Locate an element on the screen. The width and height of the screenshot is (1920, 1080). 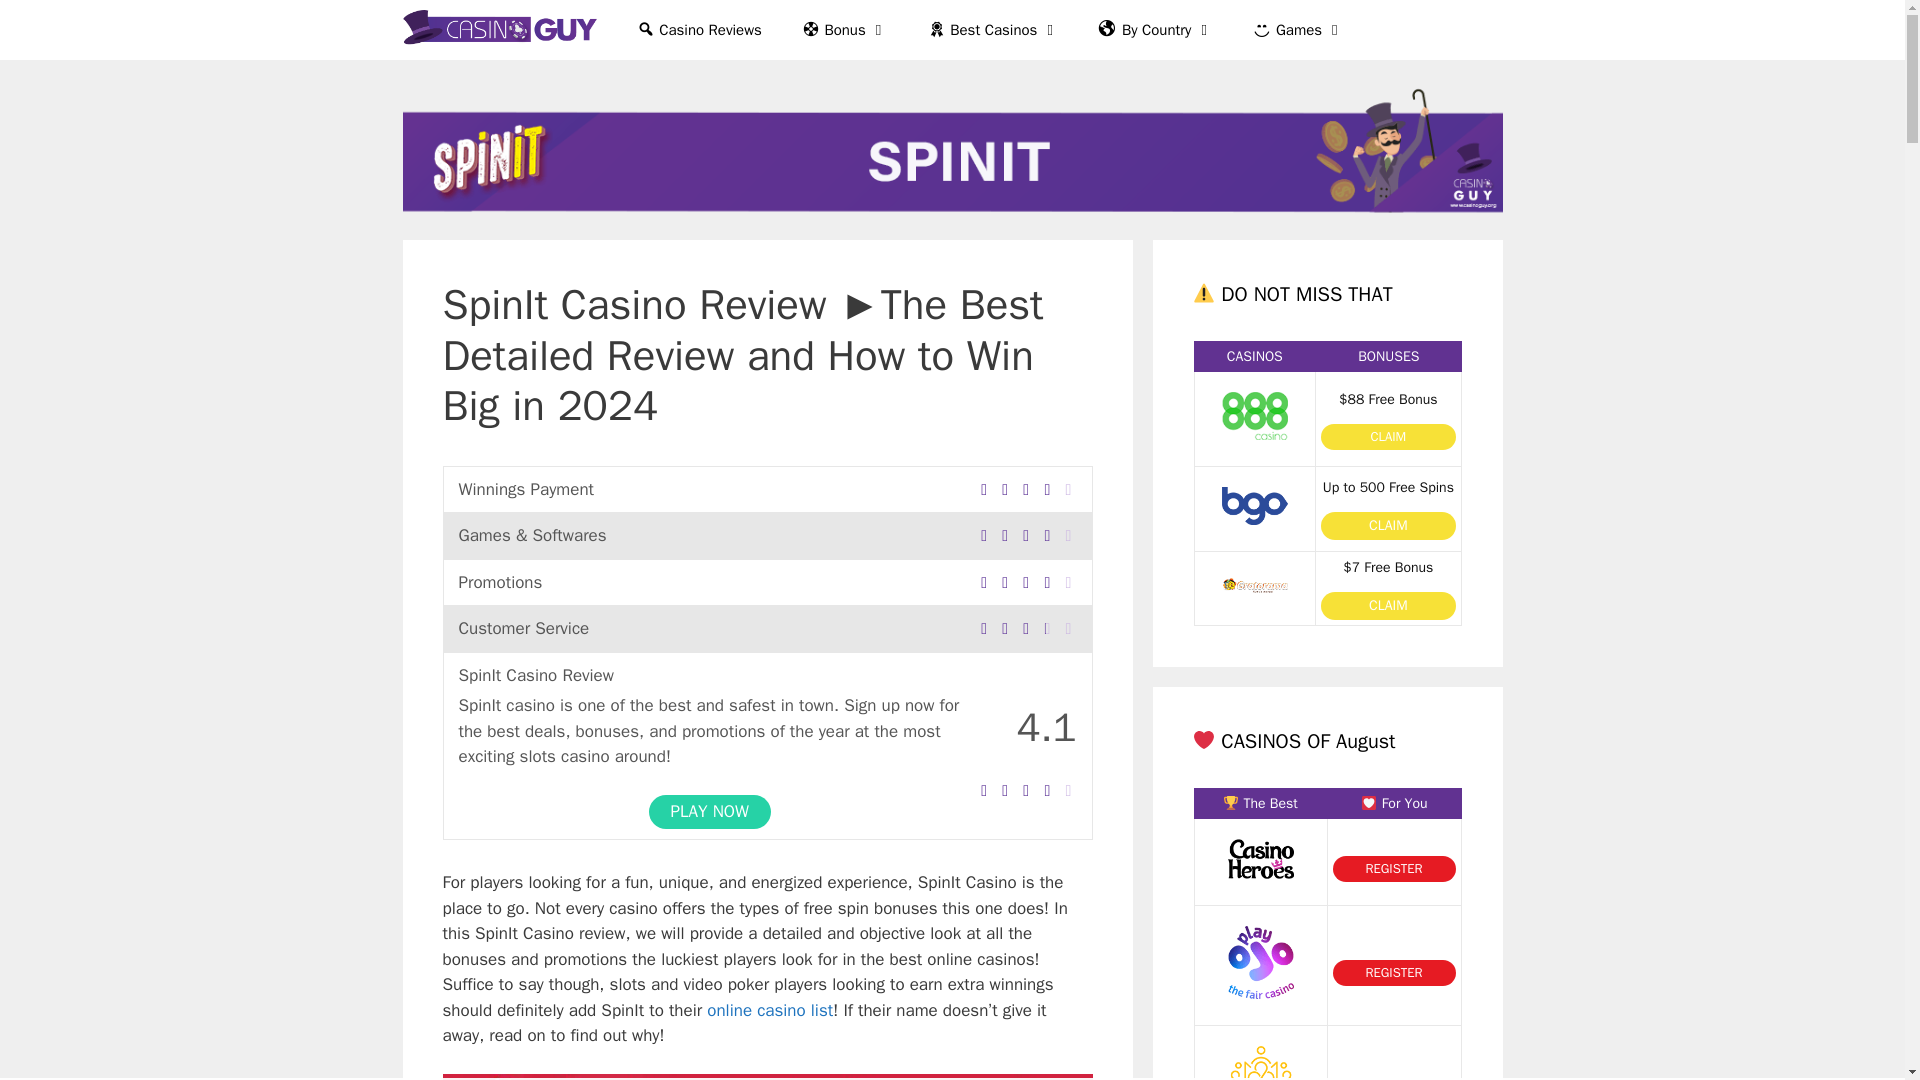
casinoguy.org is located at coordinates (498, 30).